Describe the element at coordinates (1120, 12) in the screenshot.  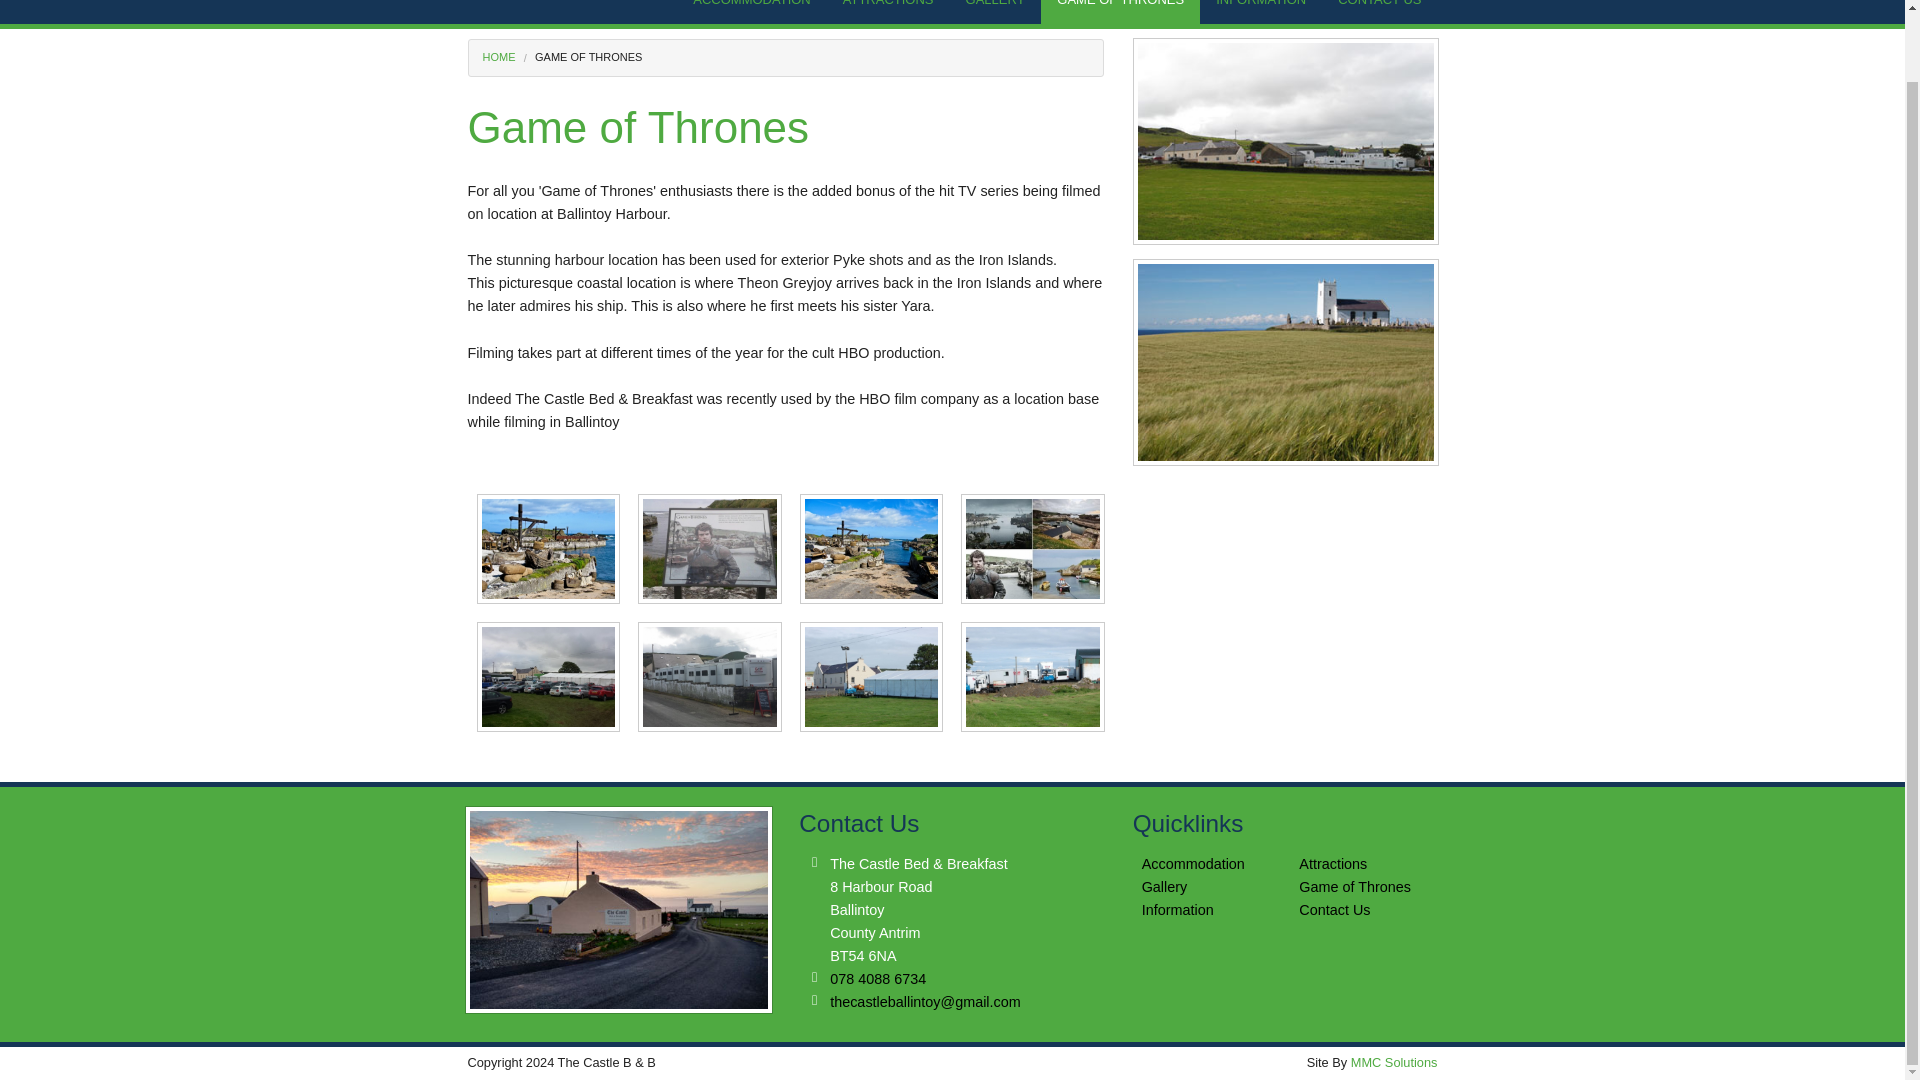
I see `GAME OF THRONES` at that location.